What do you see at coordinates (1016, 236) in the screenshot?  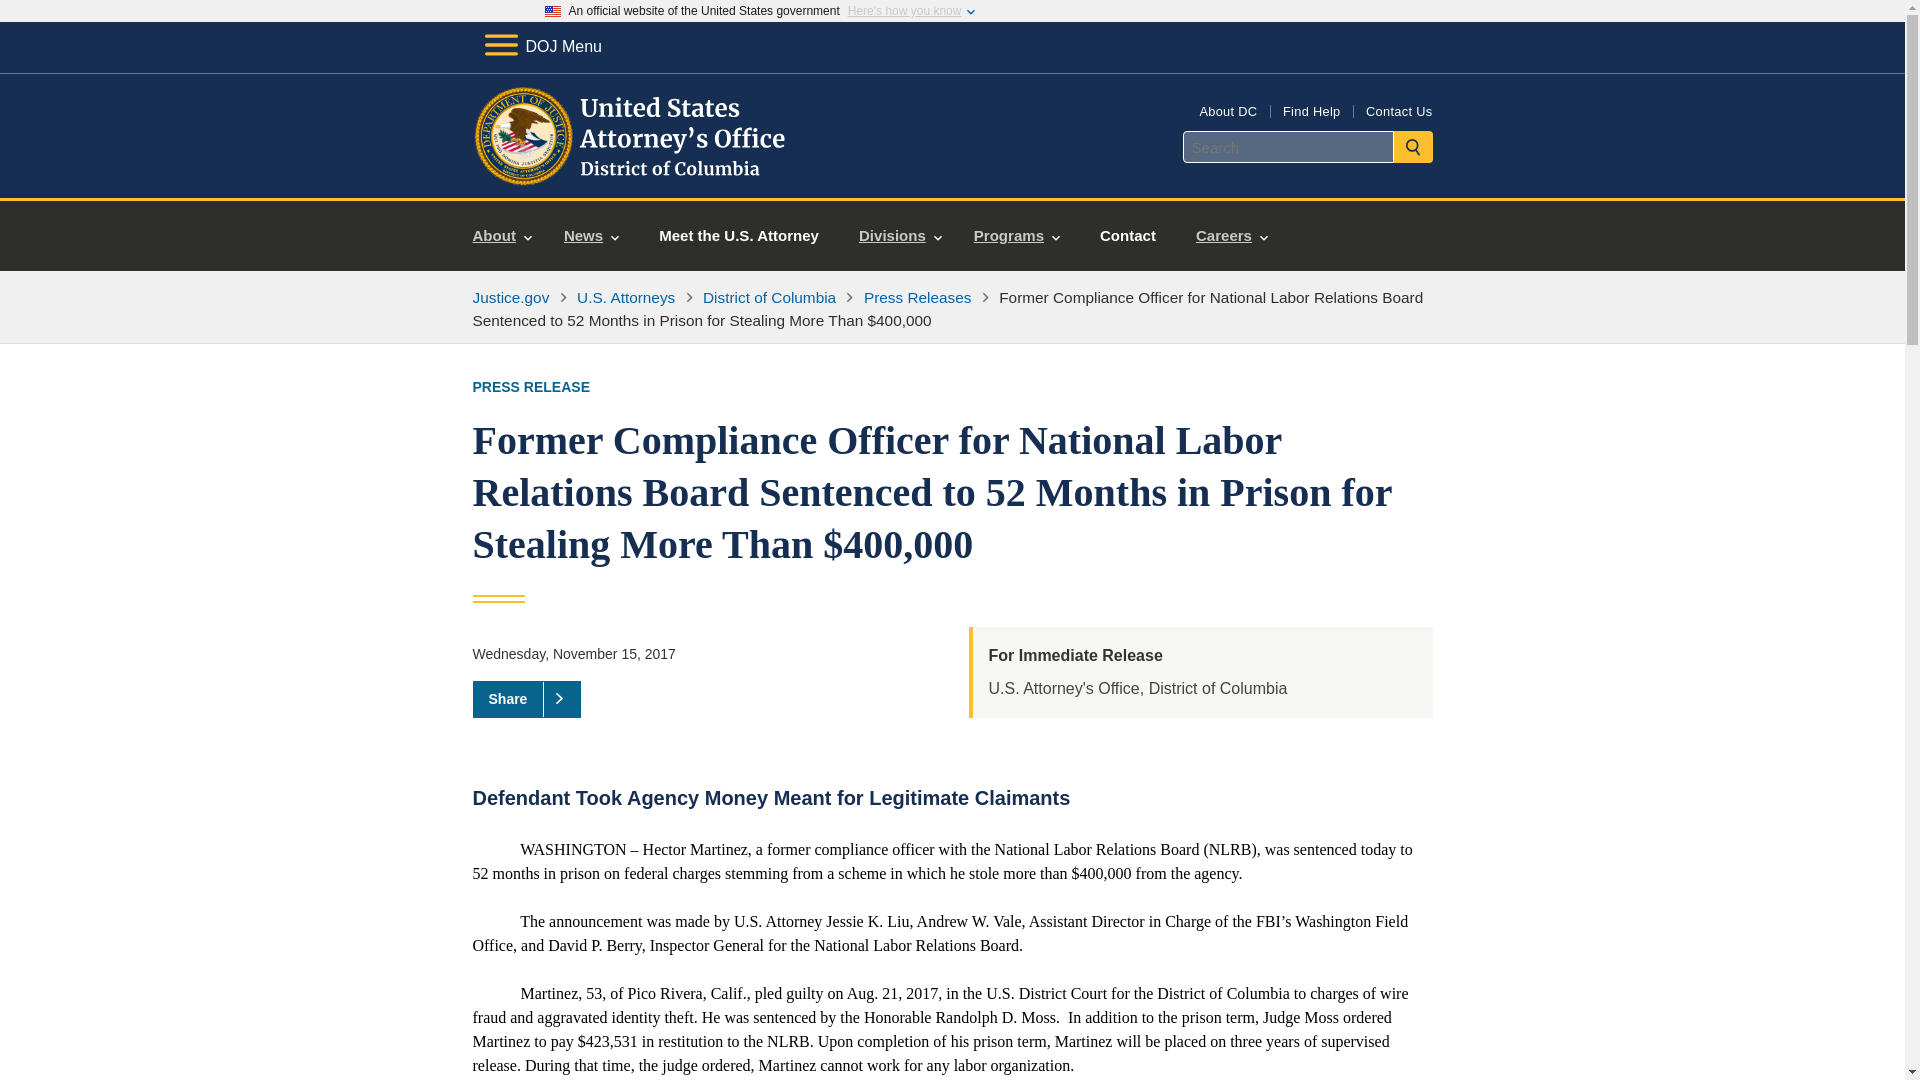 I see `Programs` at bounding box center [1016, 236].